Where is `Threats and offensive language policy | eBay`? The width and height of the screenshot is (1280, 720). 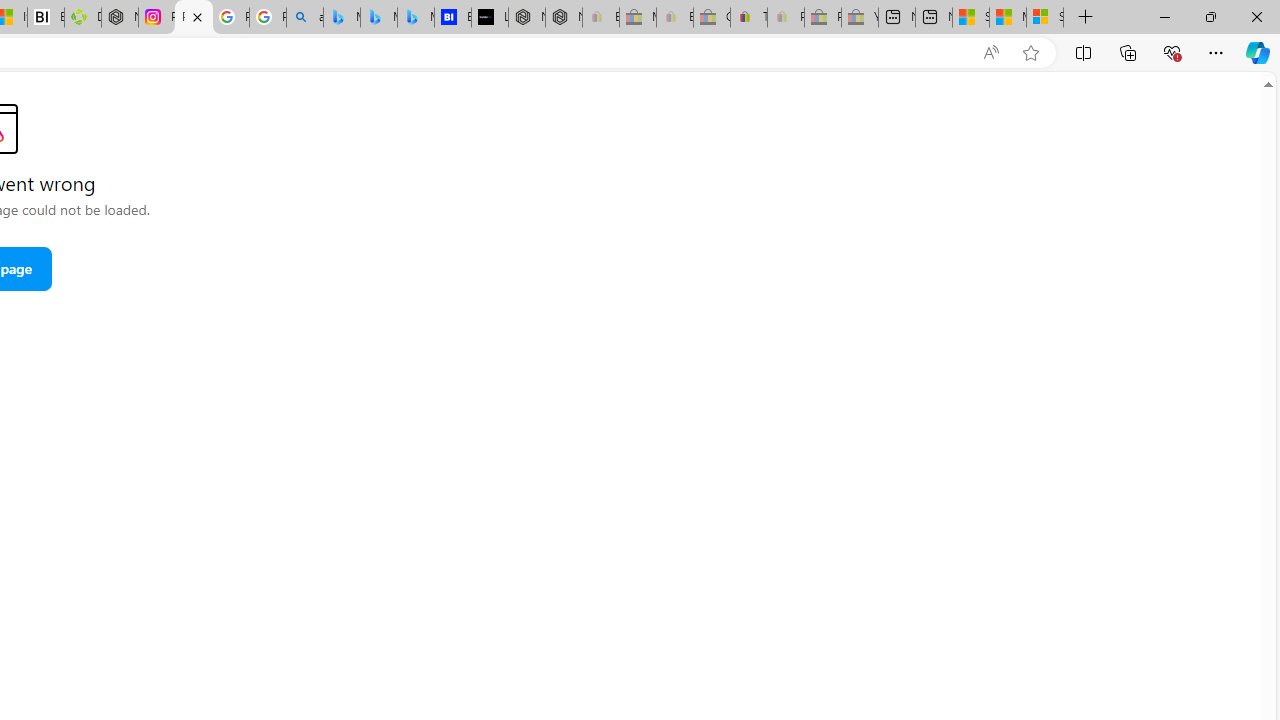
Threats and offensive language policy | eBay is located at coordinates (748, 18).